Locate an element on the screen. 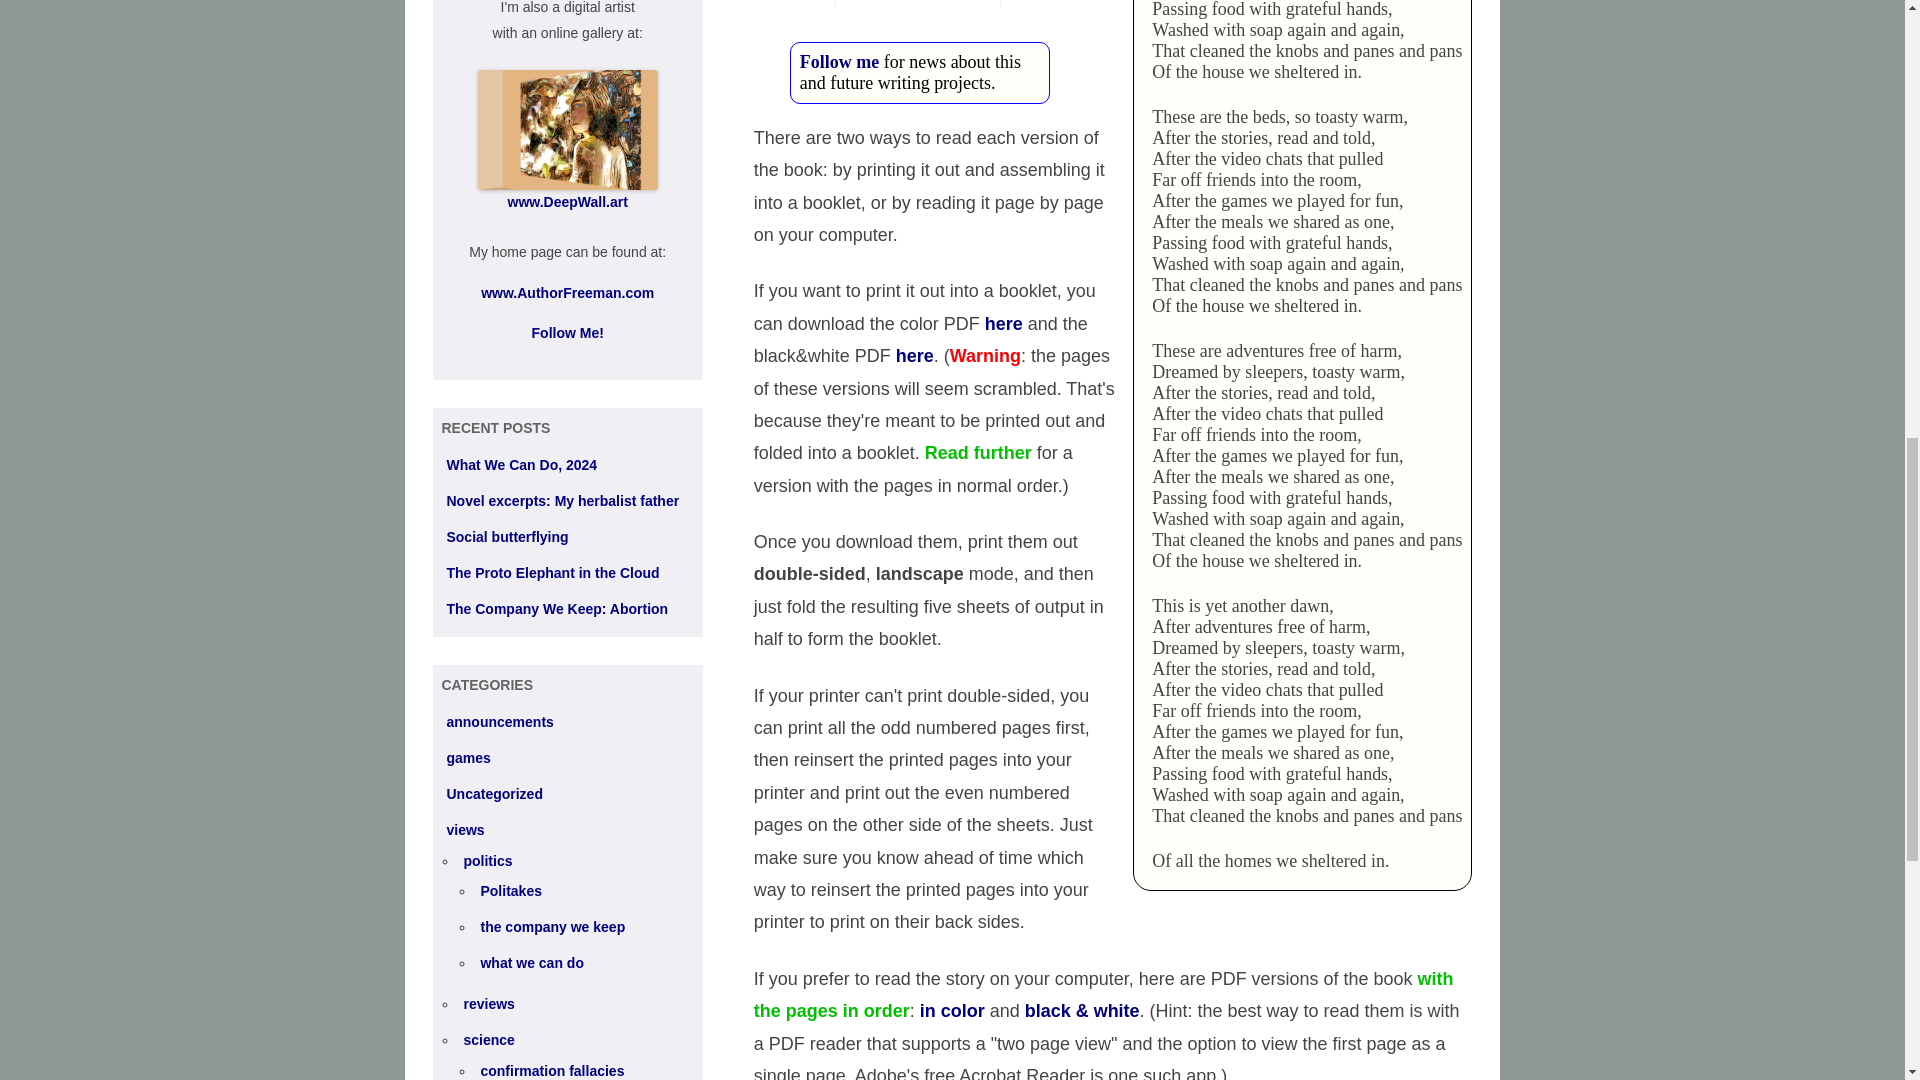 The width and height of the screenshot is (1920, 1080). Follow me for news about this and future writing projects. is located at coordinates (1113, 72).